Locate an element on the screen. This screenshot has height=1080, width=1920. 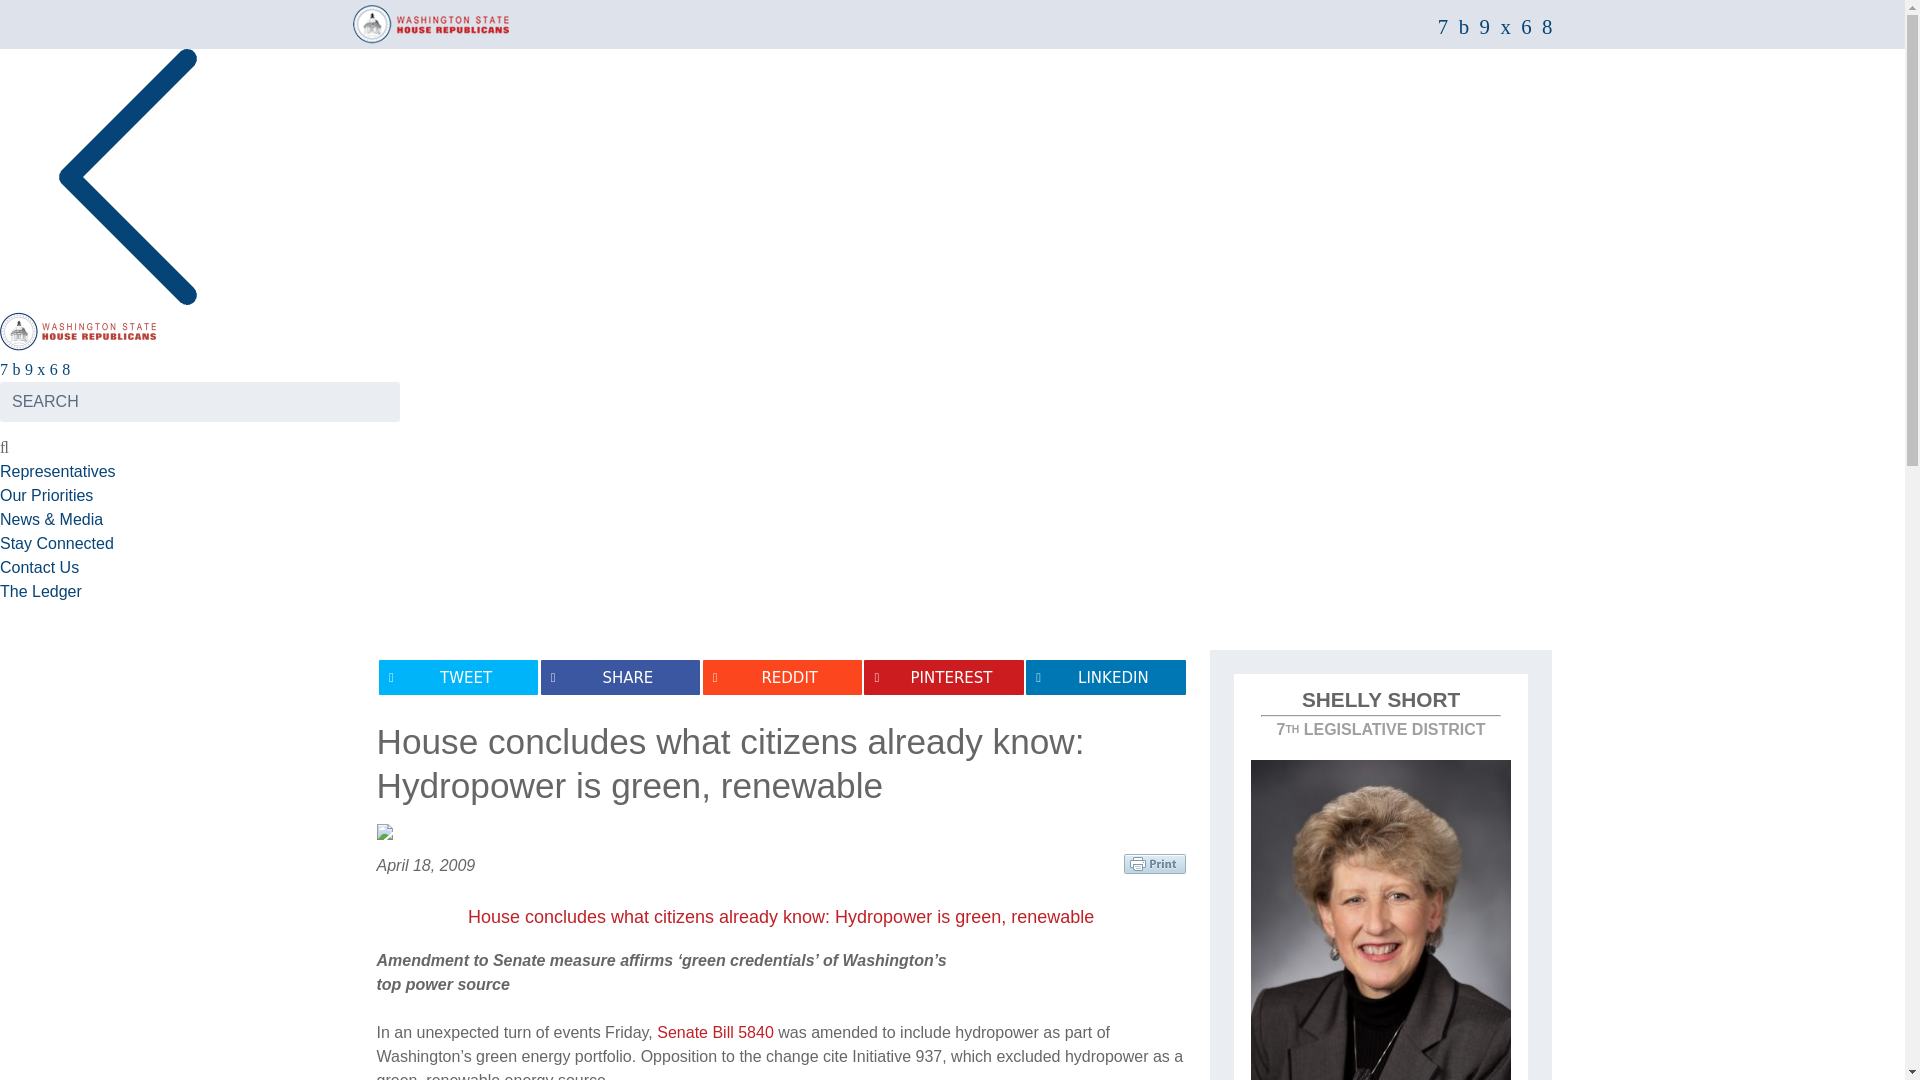
The Ledger is located at coordinates (41, 592).